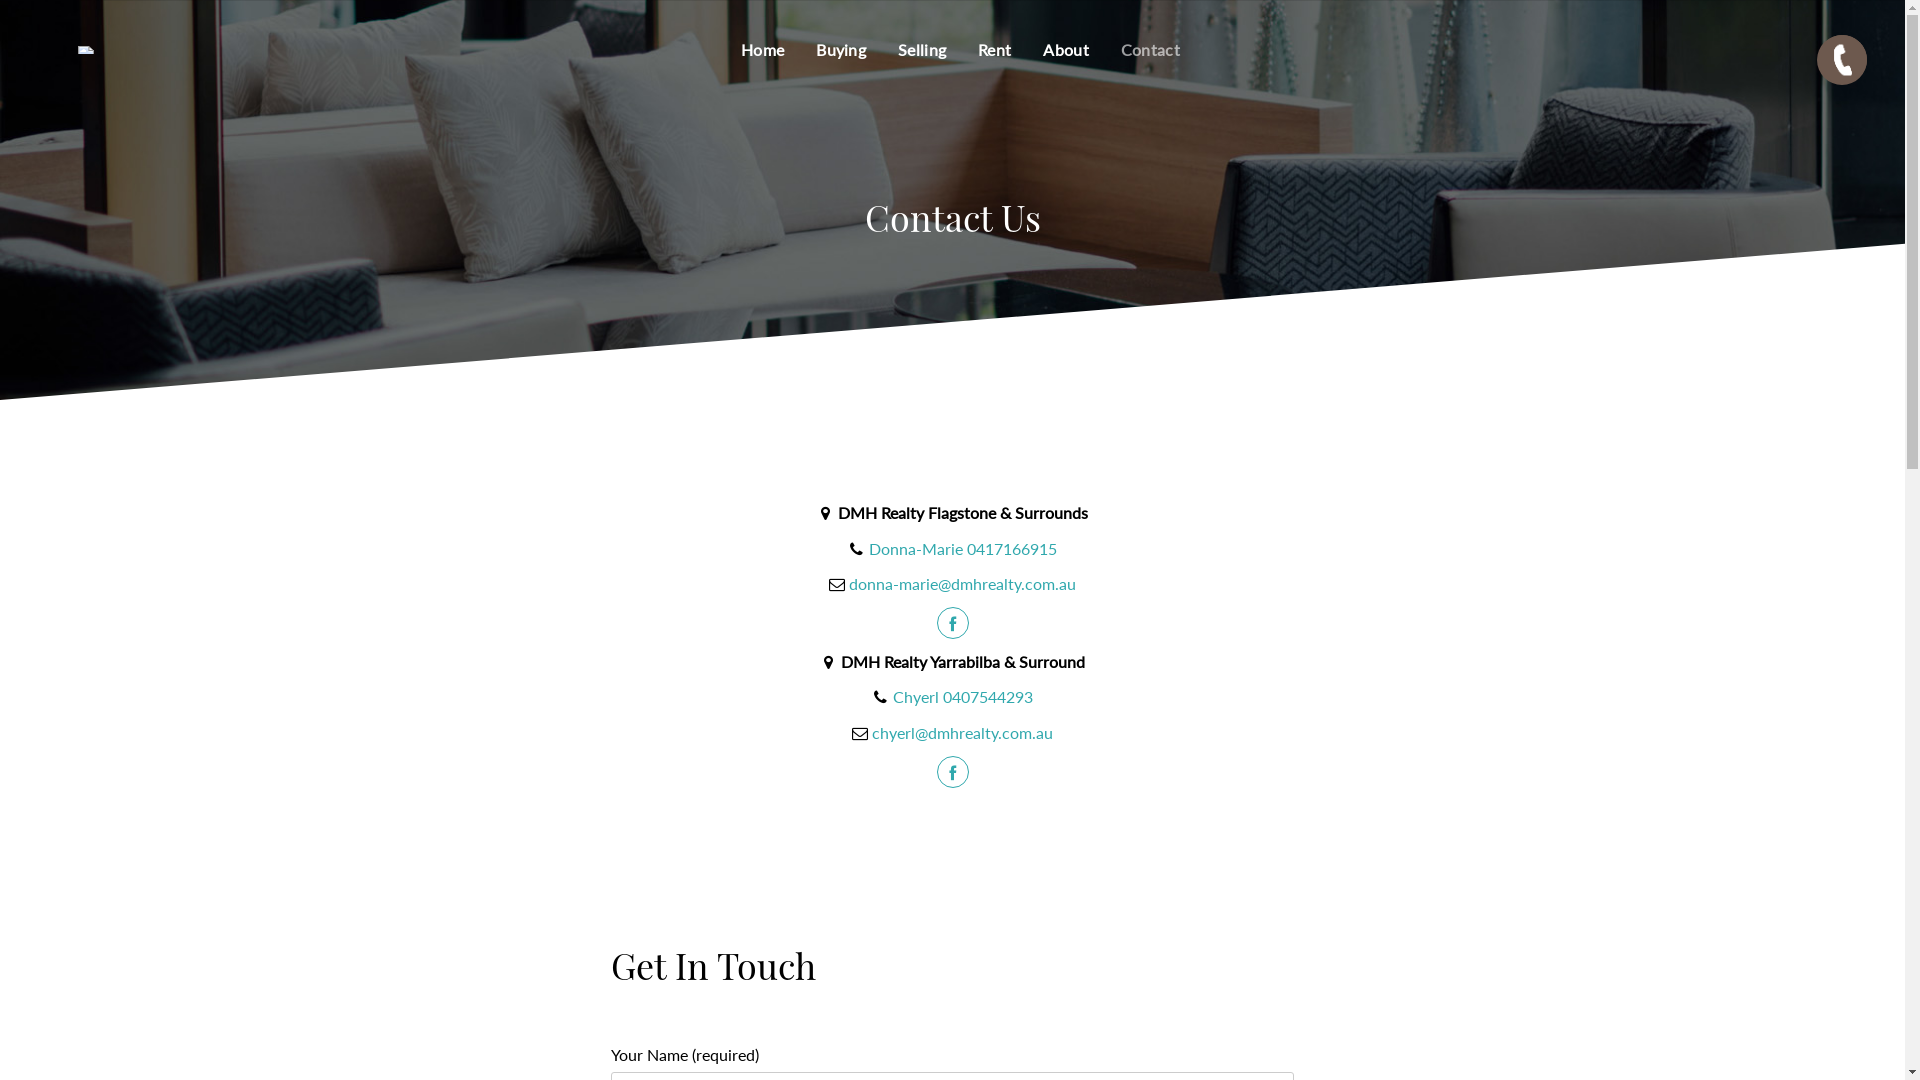 This screenshot has height=1080, width=1920. I want to click on Donna-Marie 0417166915, so click(962, 548).